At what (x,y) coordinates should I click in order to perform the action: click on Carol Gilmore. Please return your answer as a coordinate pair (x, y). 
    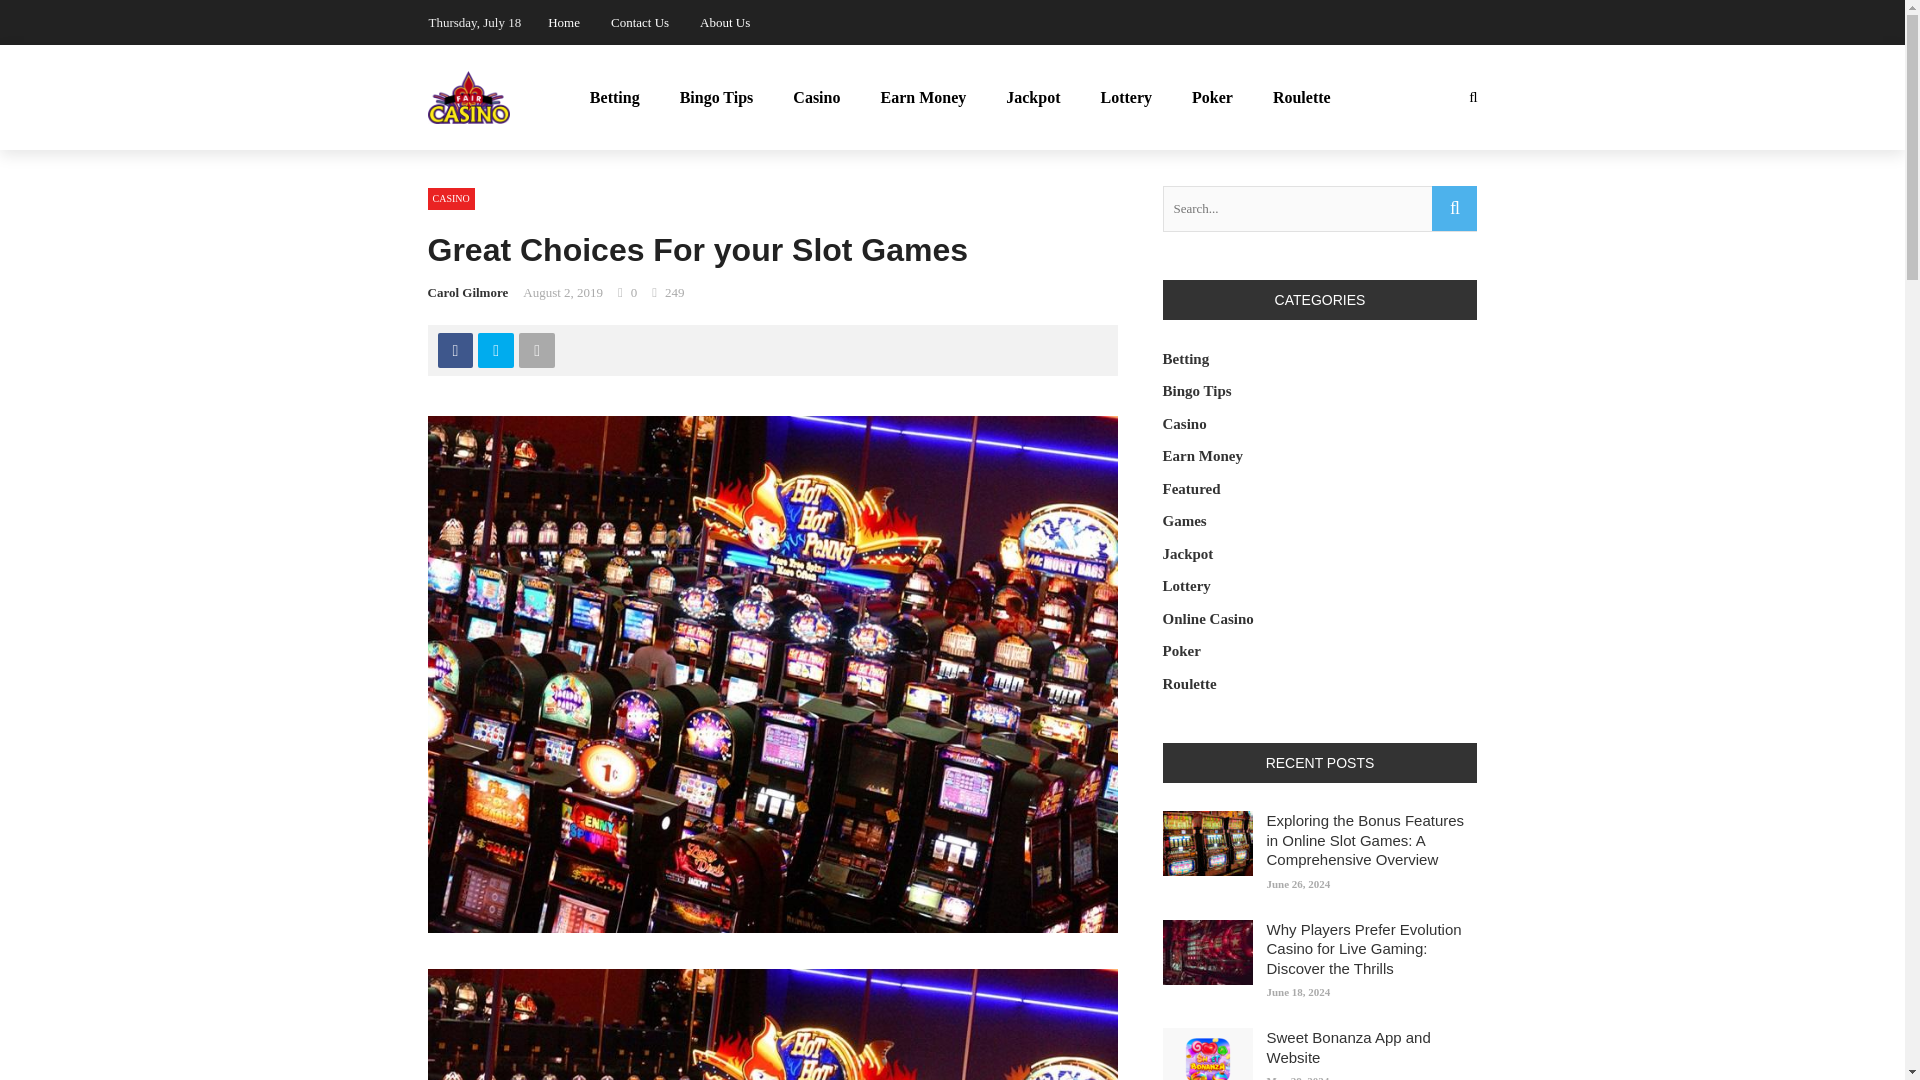
    Looking at the image, I should click on (468, 292).